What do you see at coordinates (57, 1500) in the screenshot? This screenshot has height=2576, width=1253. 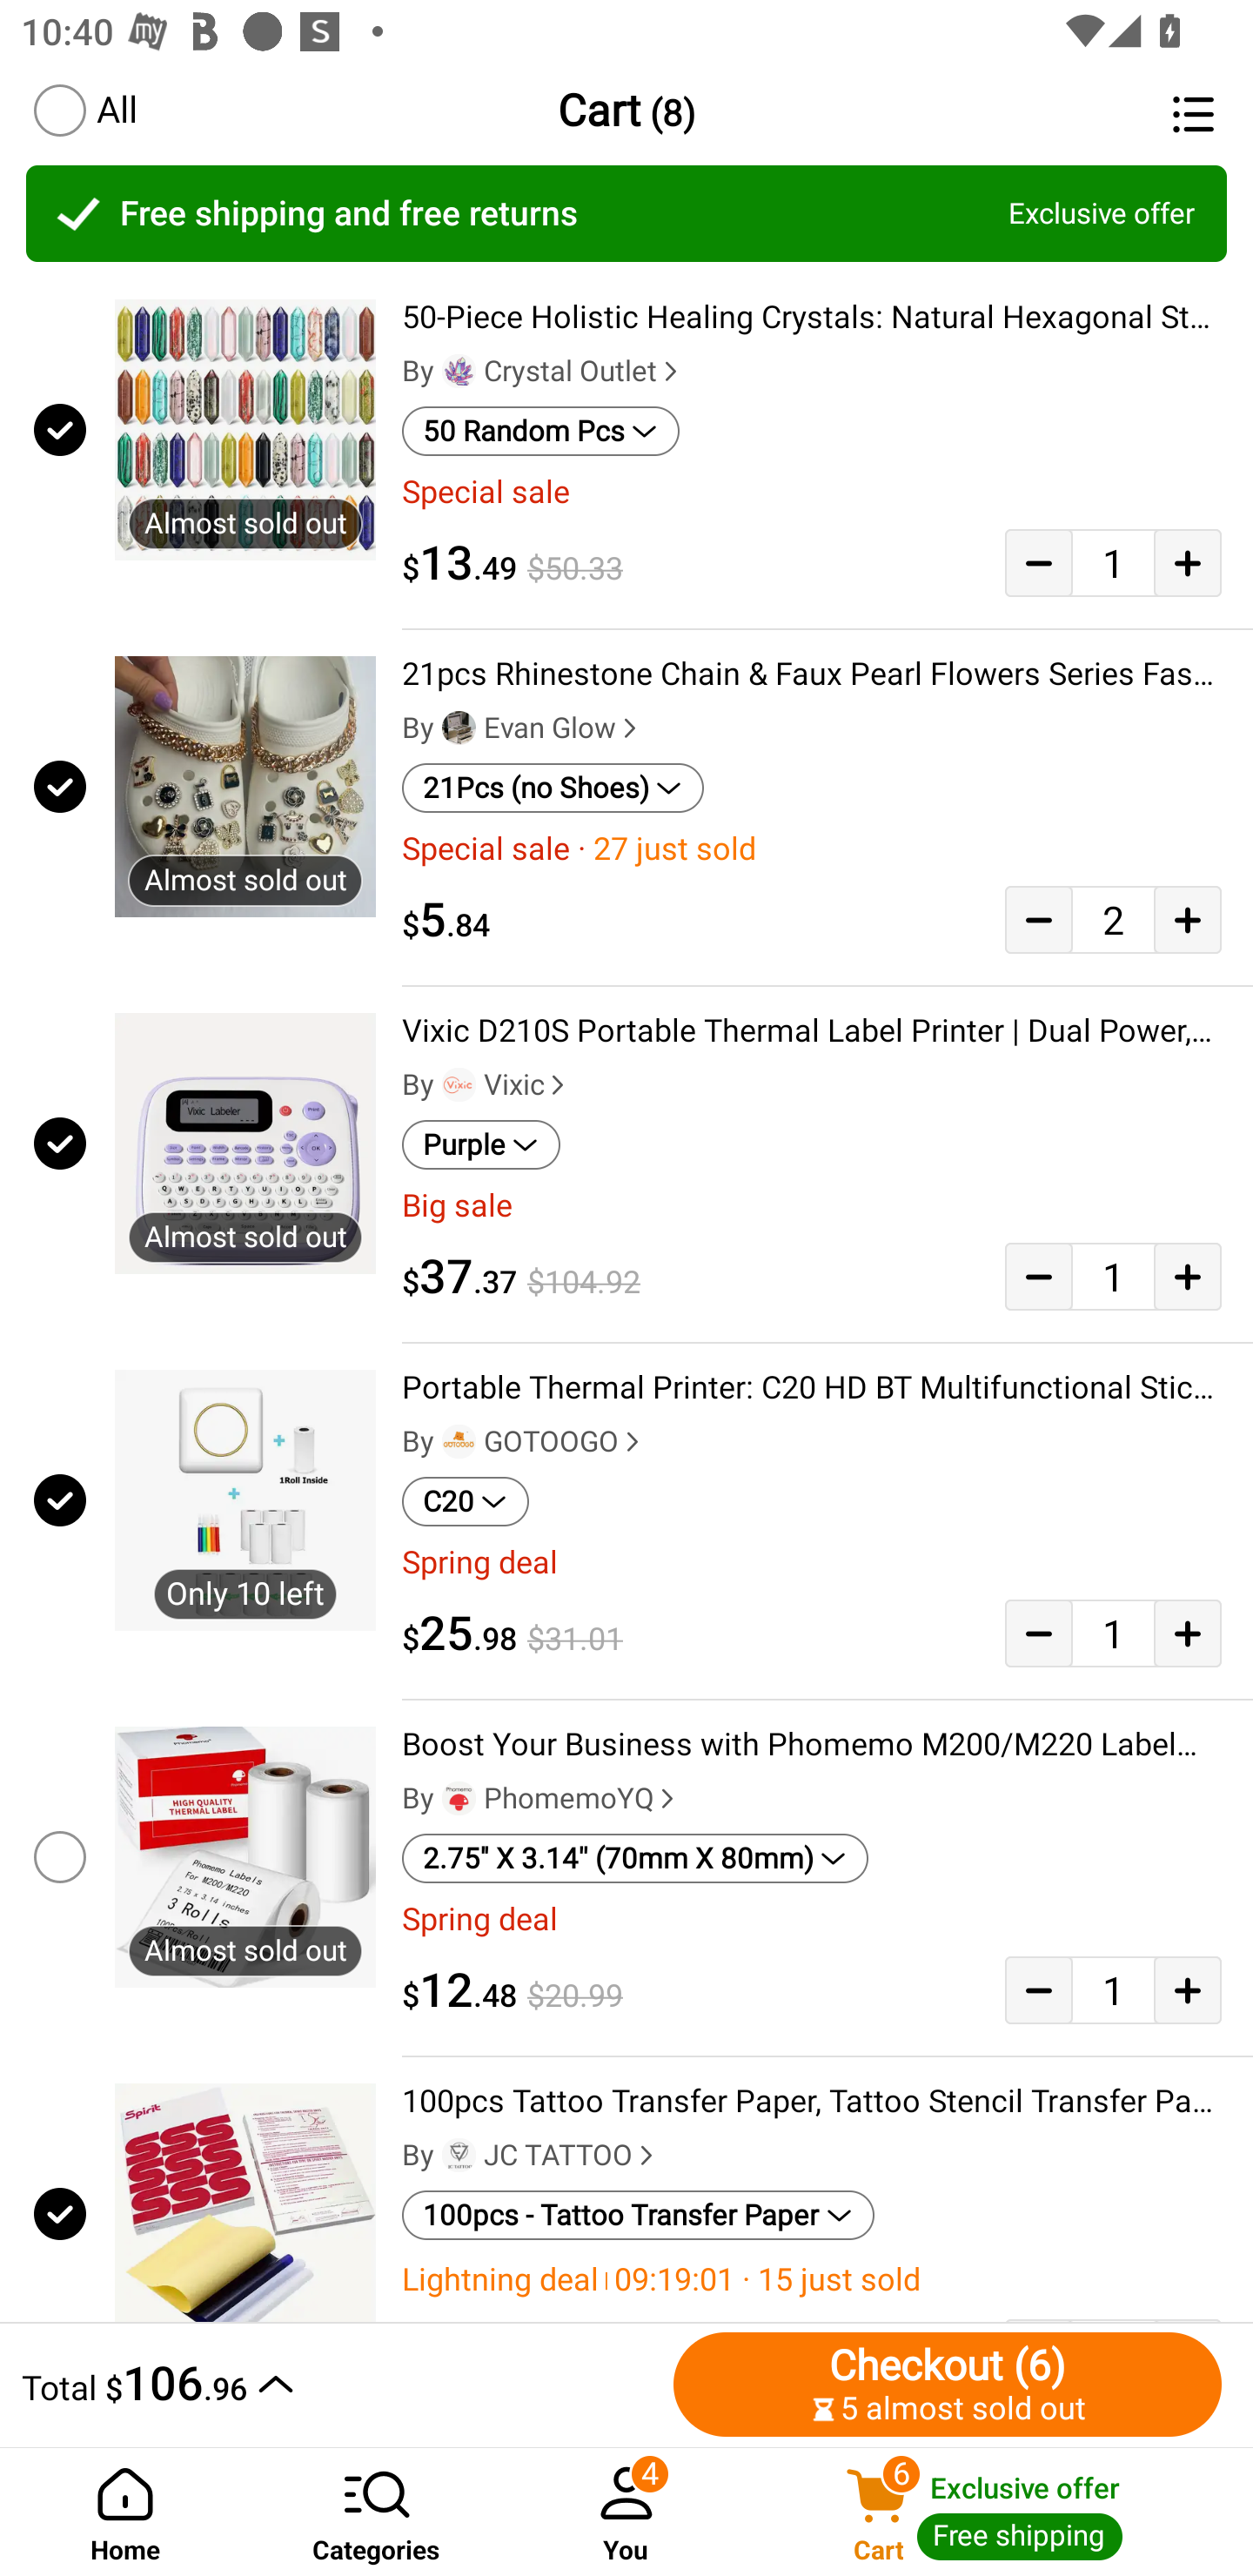 I see `Product checkbox checked` at bounding box center [57, 1500].